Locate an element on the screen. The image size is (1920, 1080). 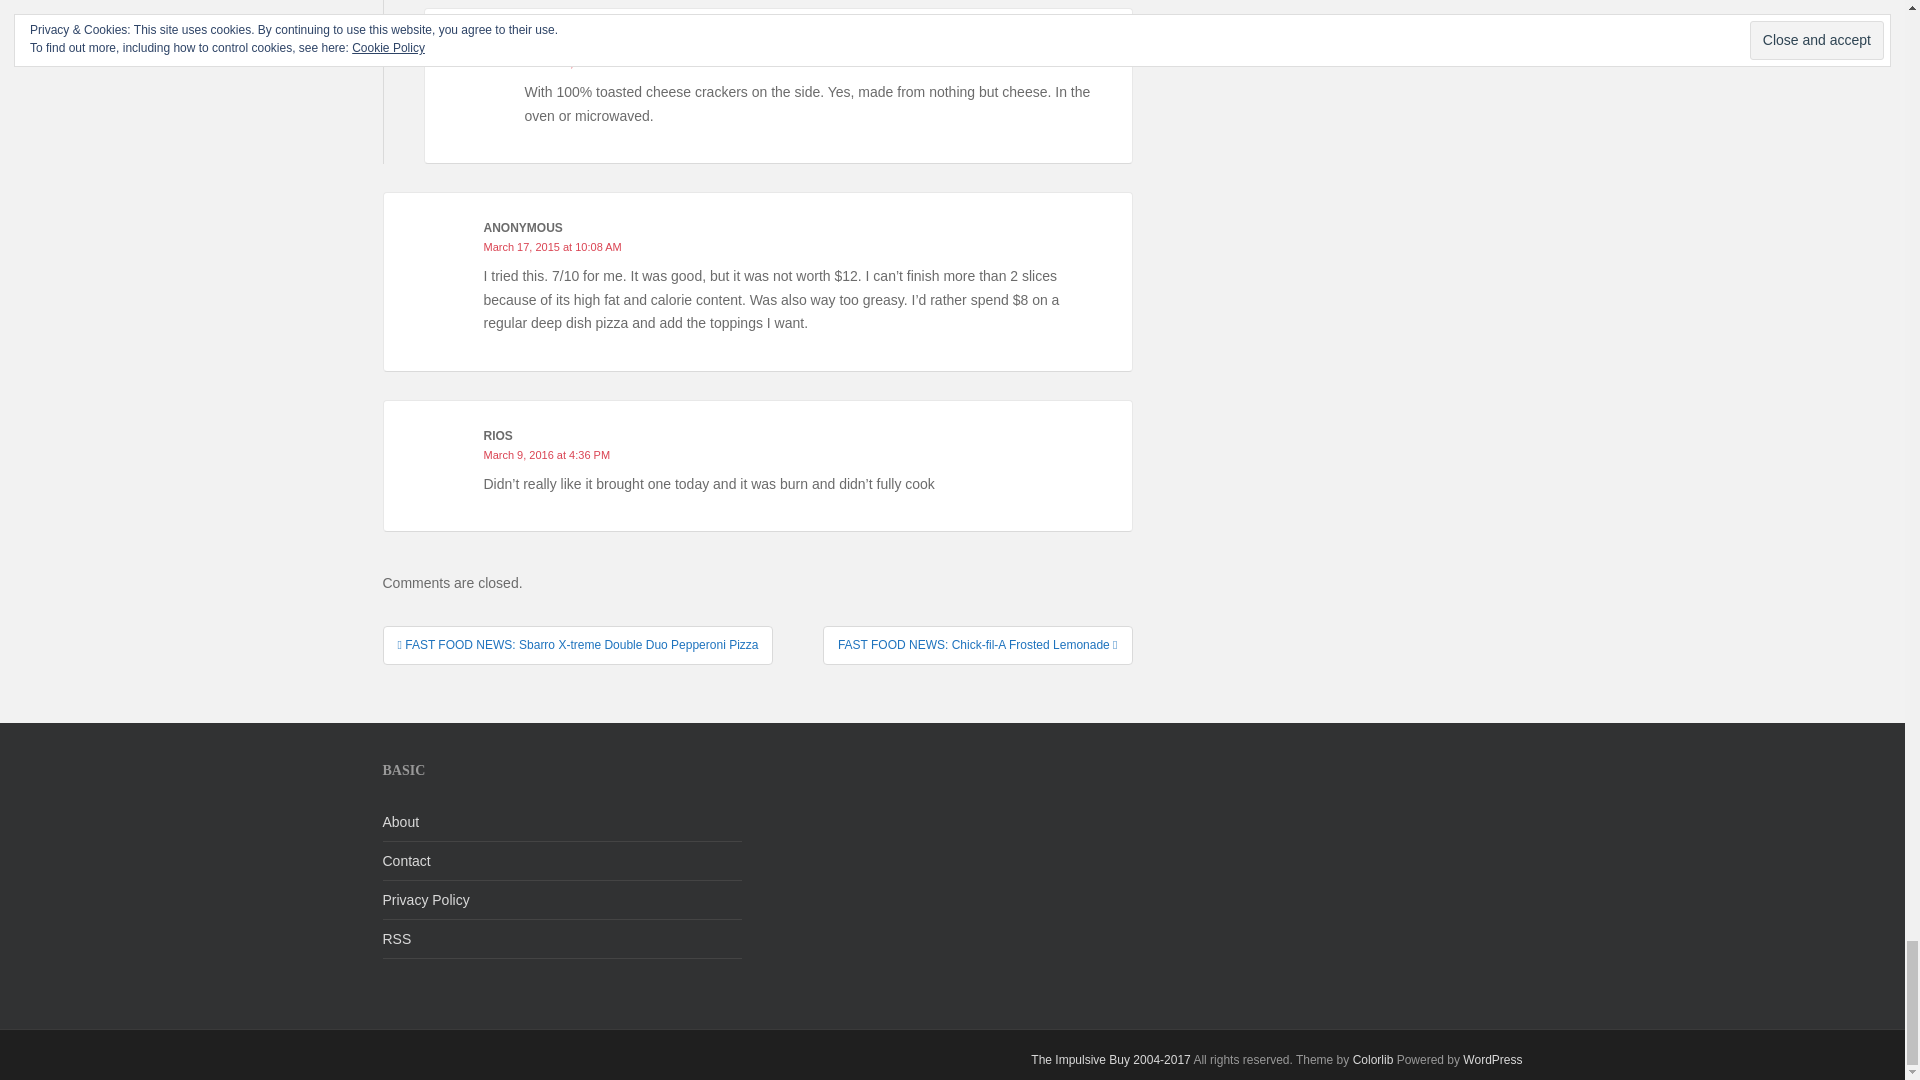
FAST FOOD NEWS: Chick-fil-A Frosted Lemonade is located at coordinates (978, 645).